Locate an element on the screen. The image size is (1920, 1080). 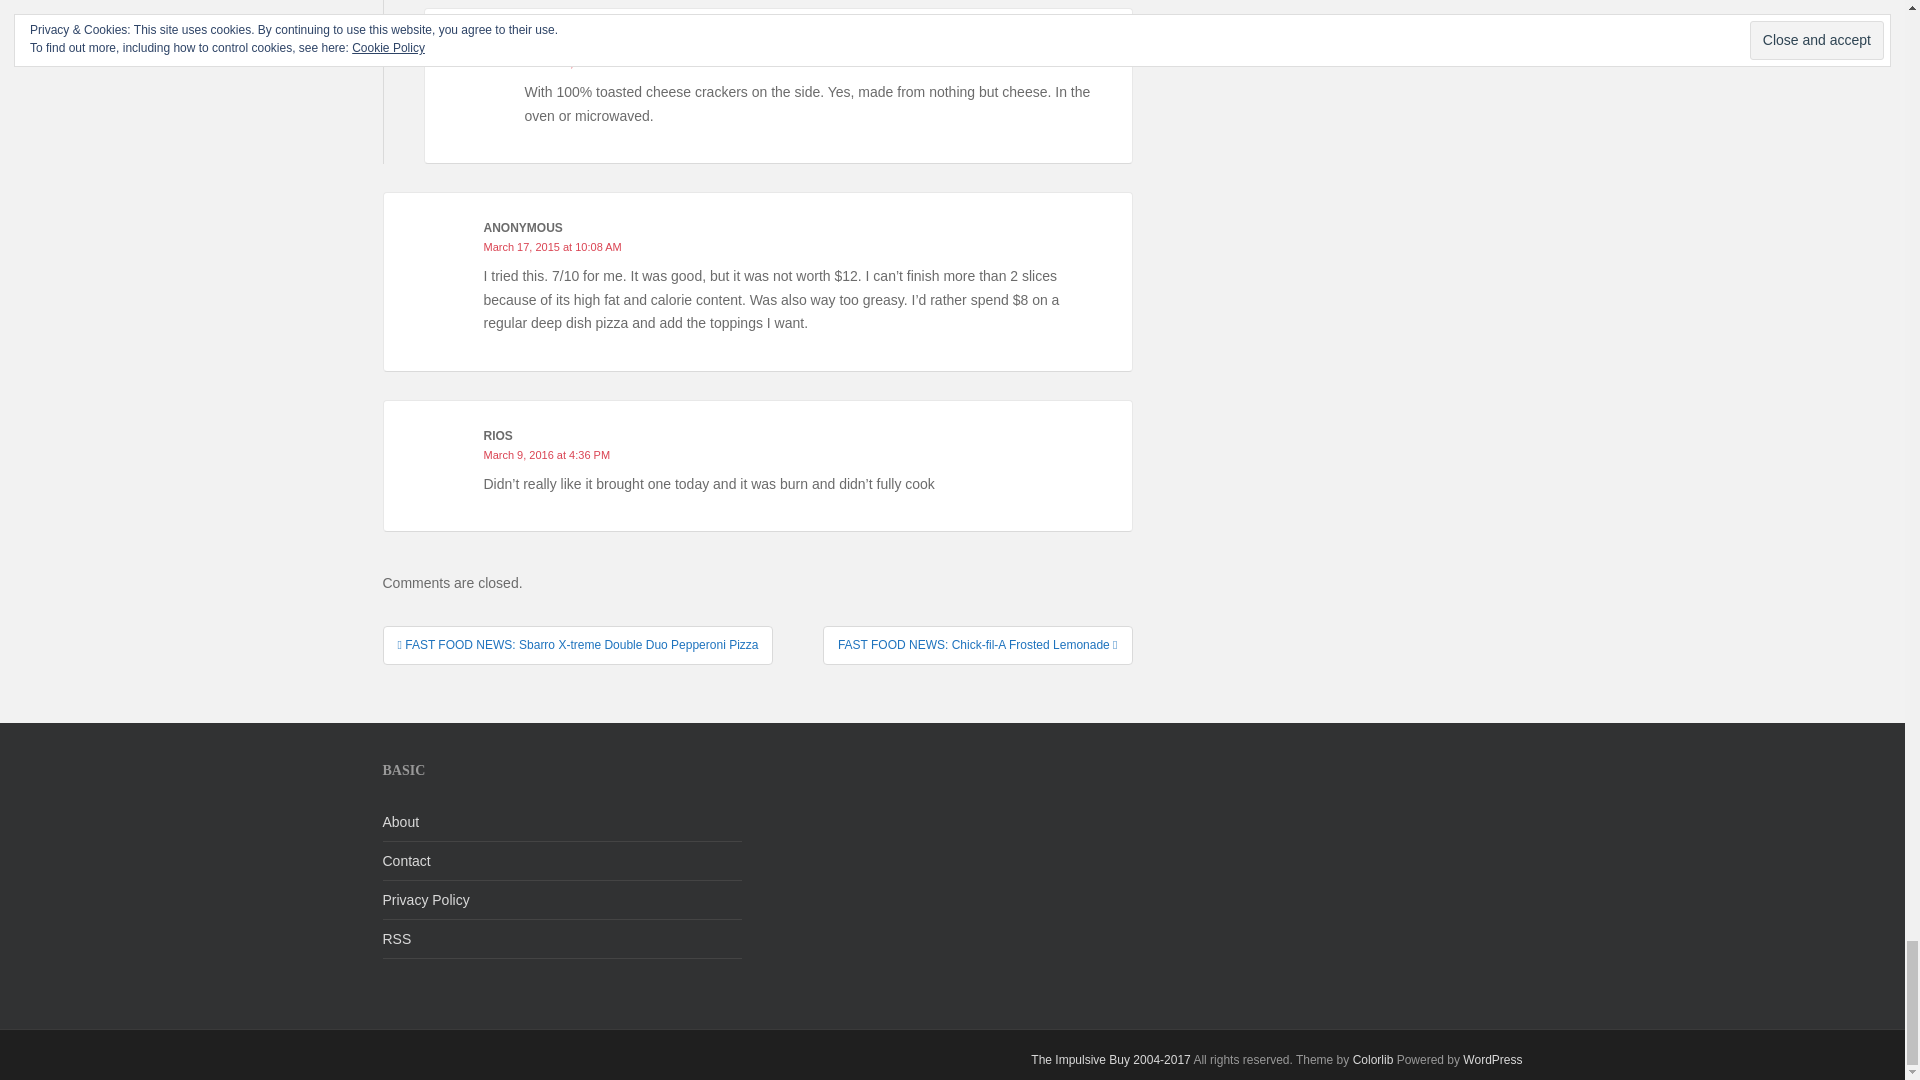
FAST FOOD NEWS: Chick-fil-A Frosted Lemonade is located at coordinates (978, 645).